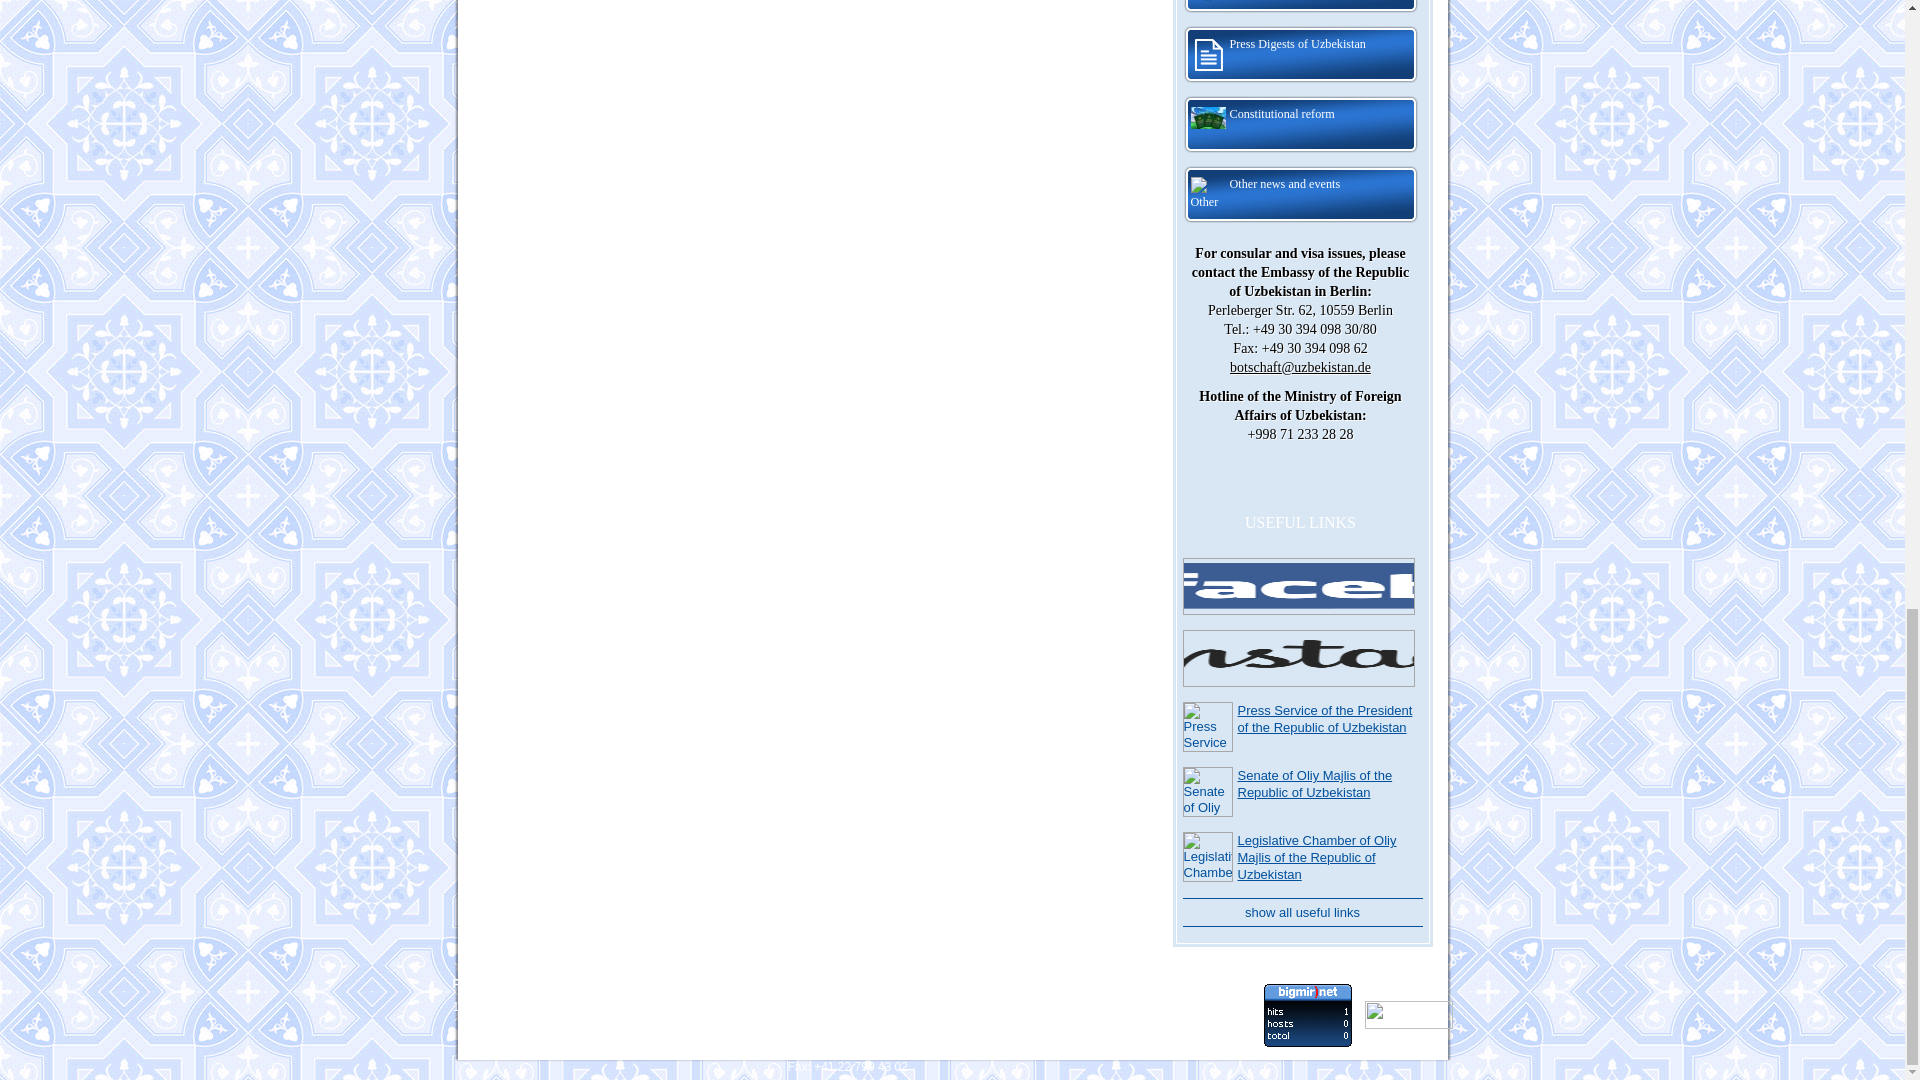 Image resolution: width=1920 pixels, height=1080 pixels. What do you see at coordinates (1326, 719) in the screenshot?
I see `Press Service of the President of the Republic of Uzbekistan` at bounding box center [1326, 719].